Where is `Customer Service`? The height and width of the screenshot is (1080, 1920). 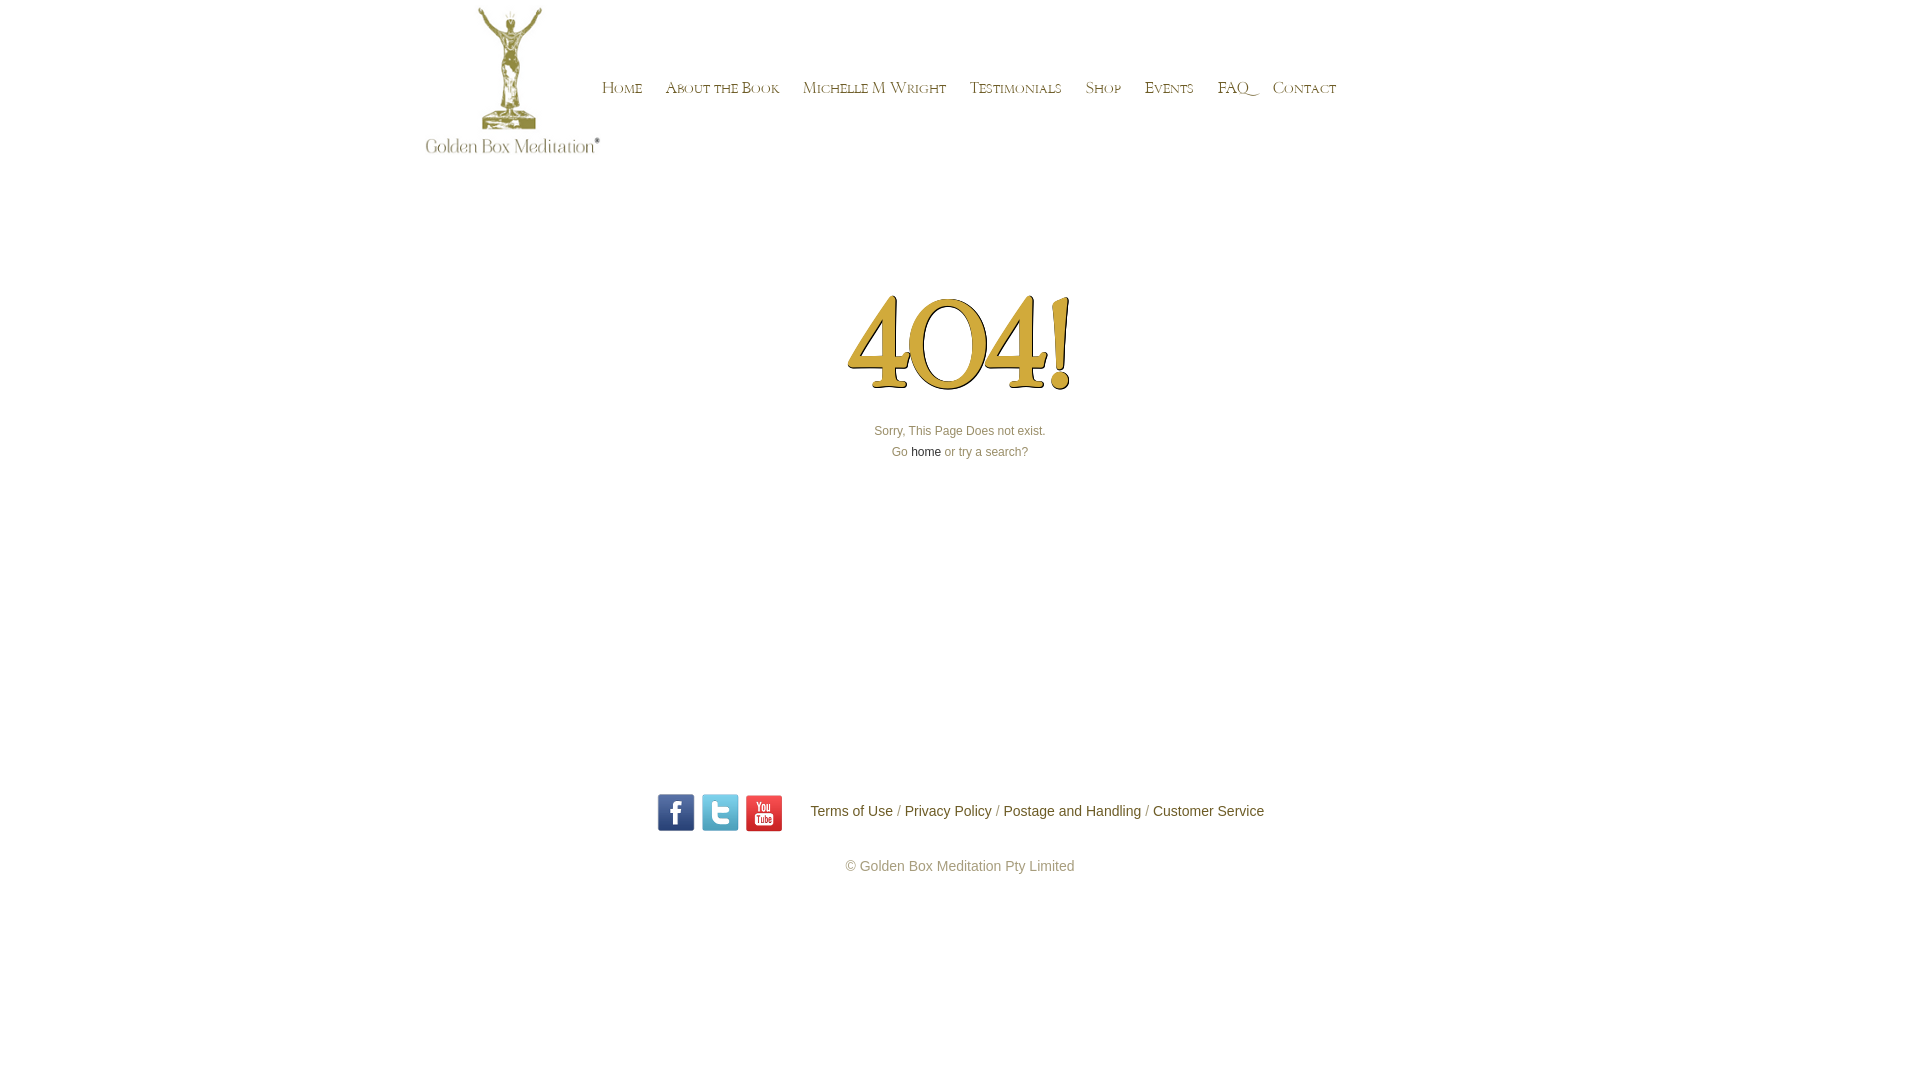 Customer Service is located at coordinates (1208, 812).